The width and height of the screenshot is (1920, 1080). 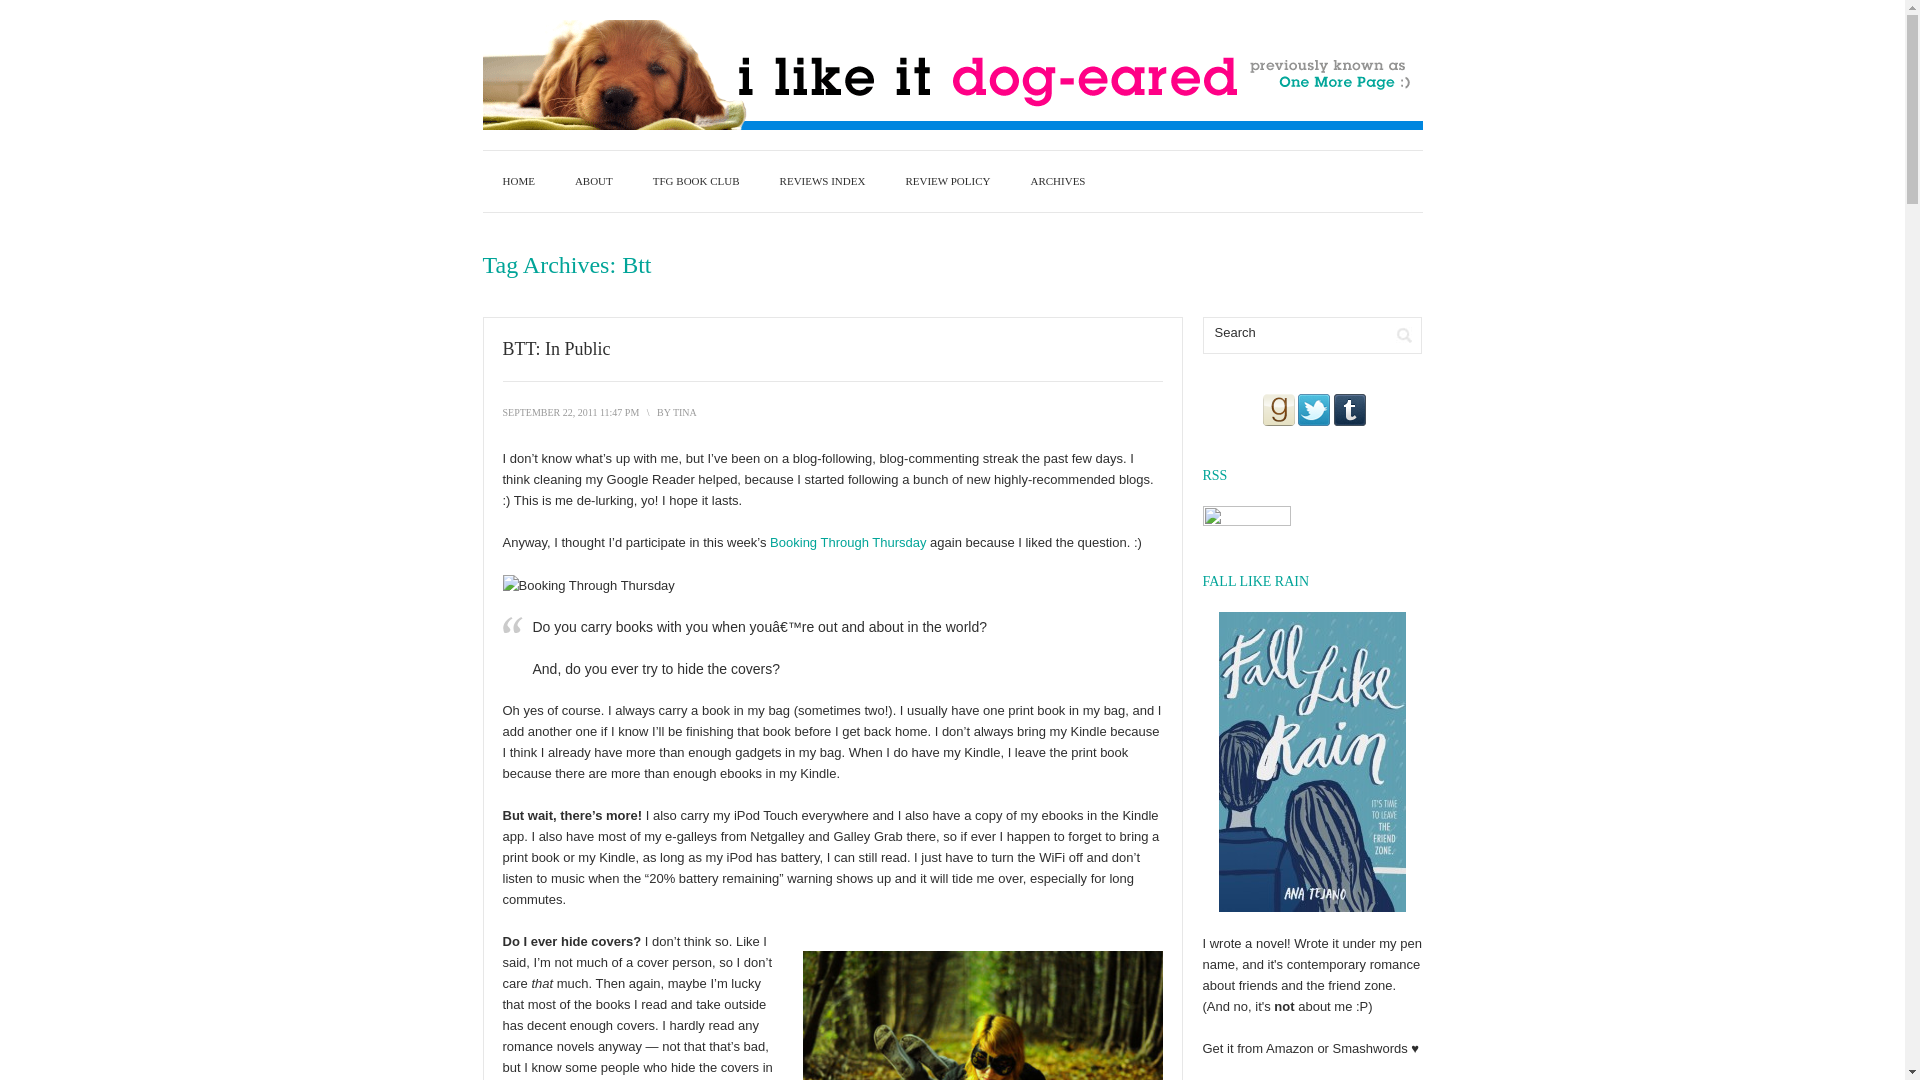 What do you see at coordinates (684, 412) in the screenshot?
I see `by Tina` at bounding box center [684, 412].